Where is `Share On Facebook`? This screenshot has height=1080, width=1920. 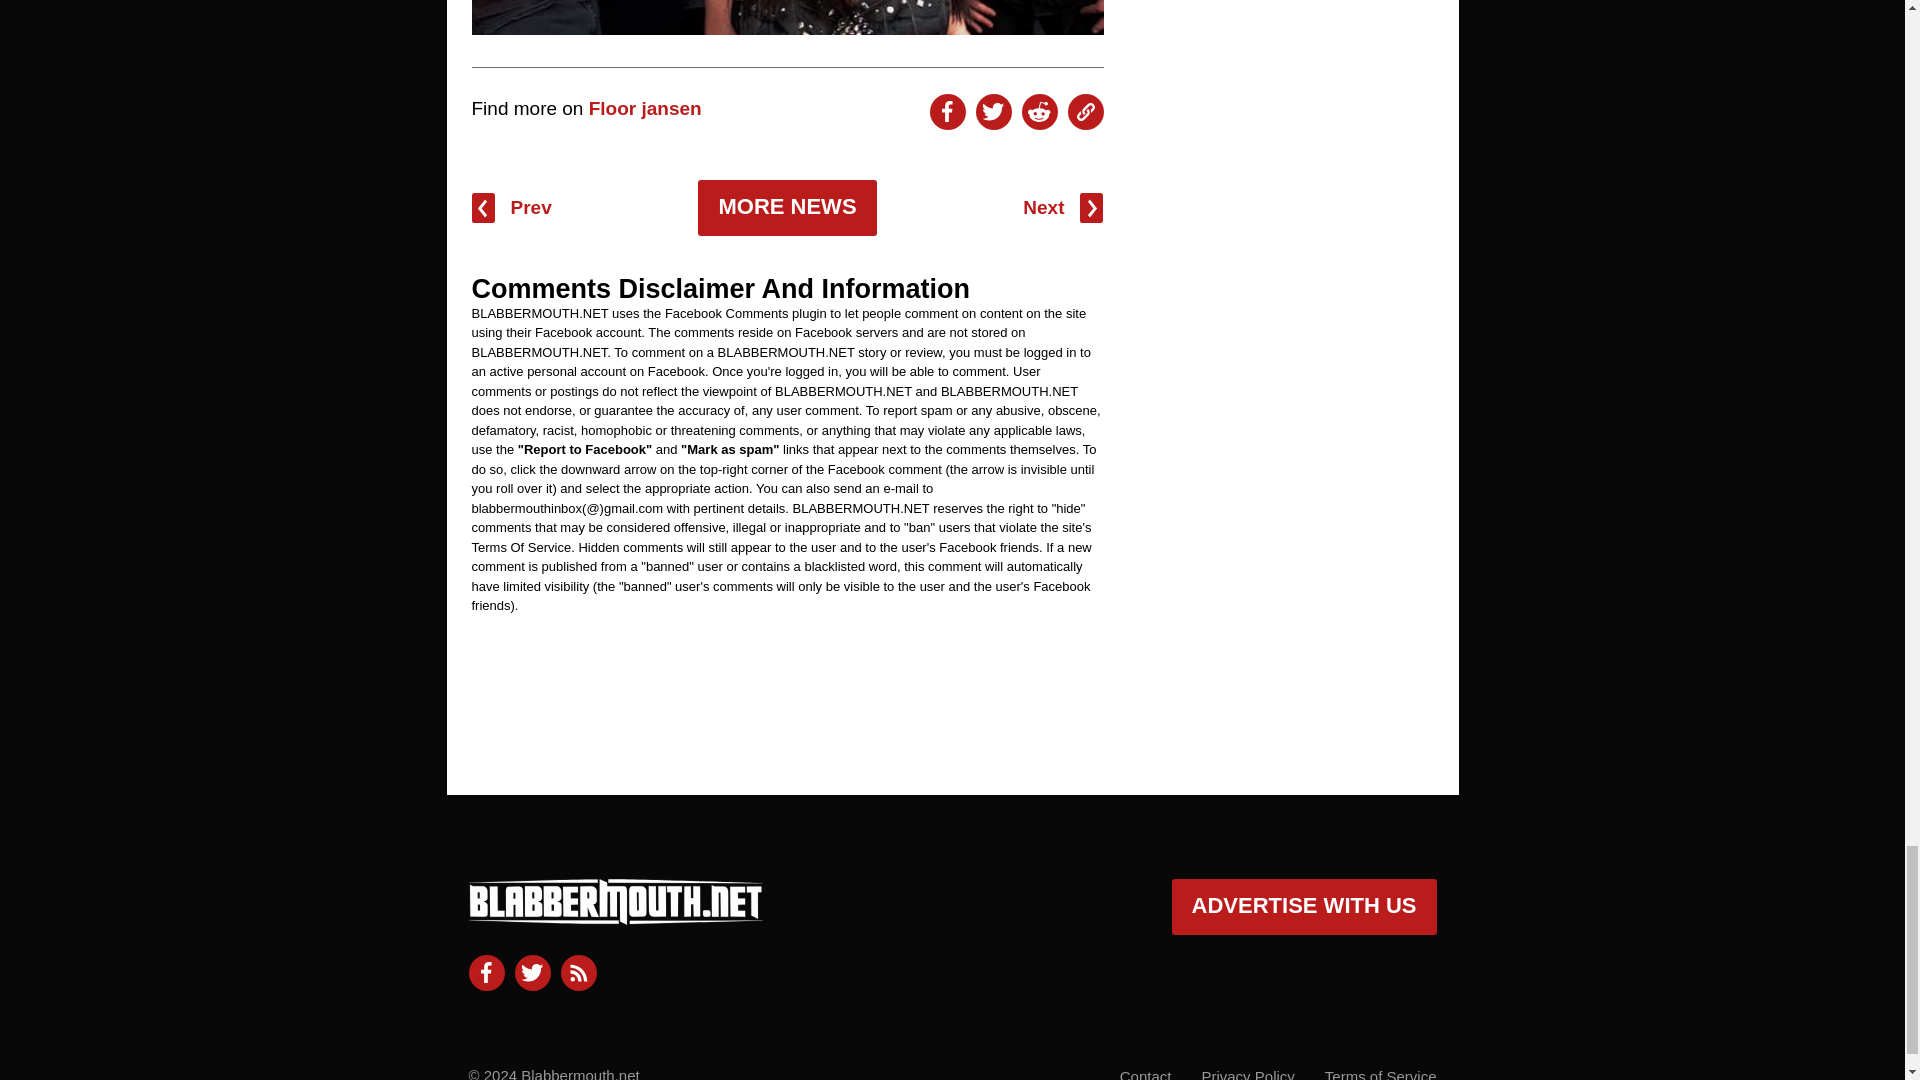 Share On Facebook is located at coordinates (947, 111).